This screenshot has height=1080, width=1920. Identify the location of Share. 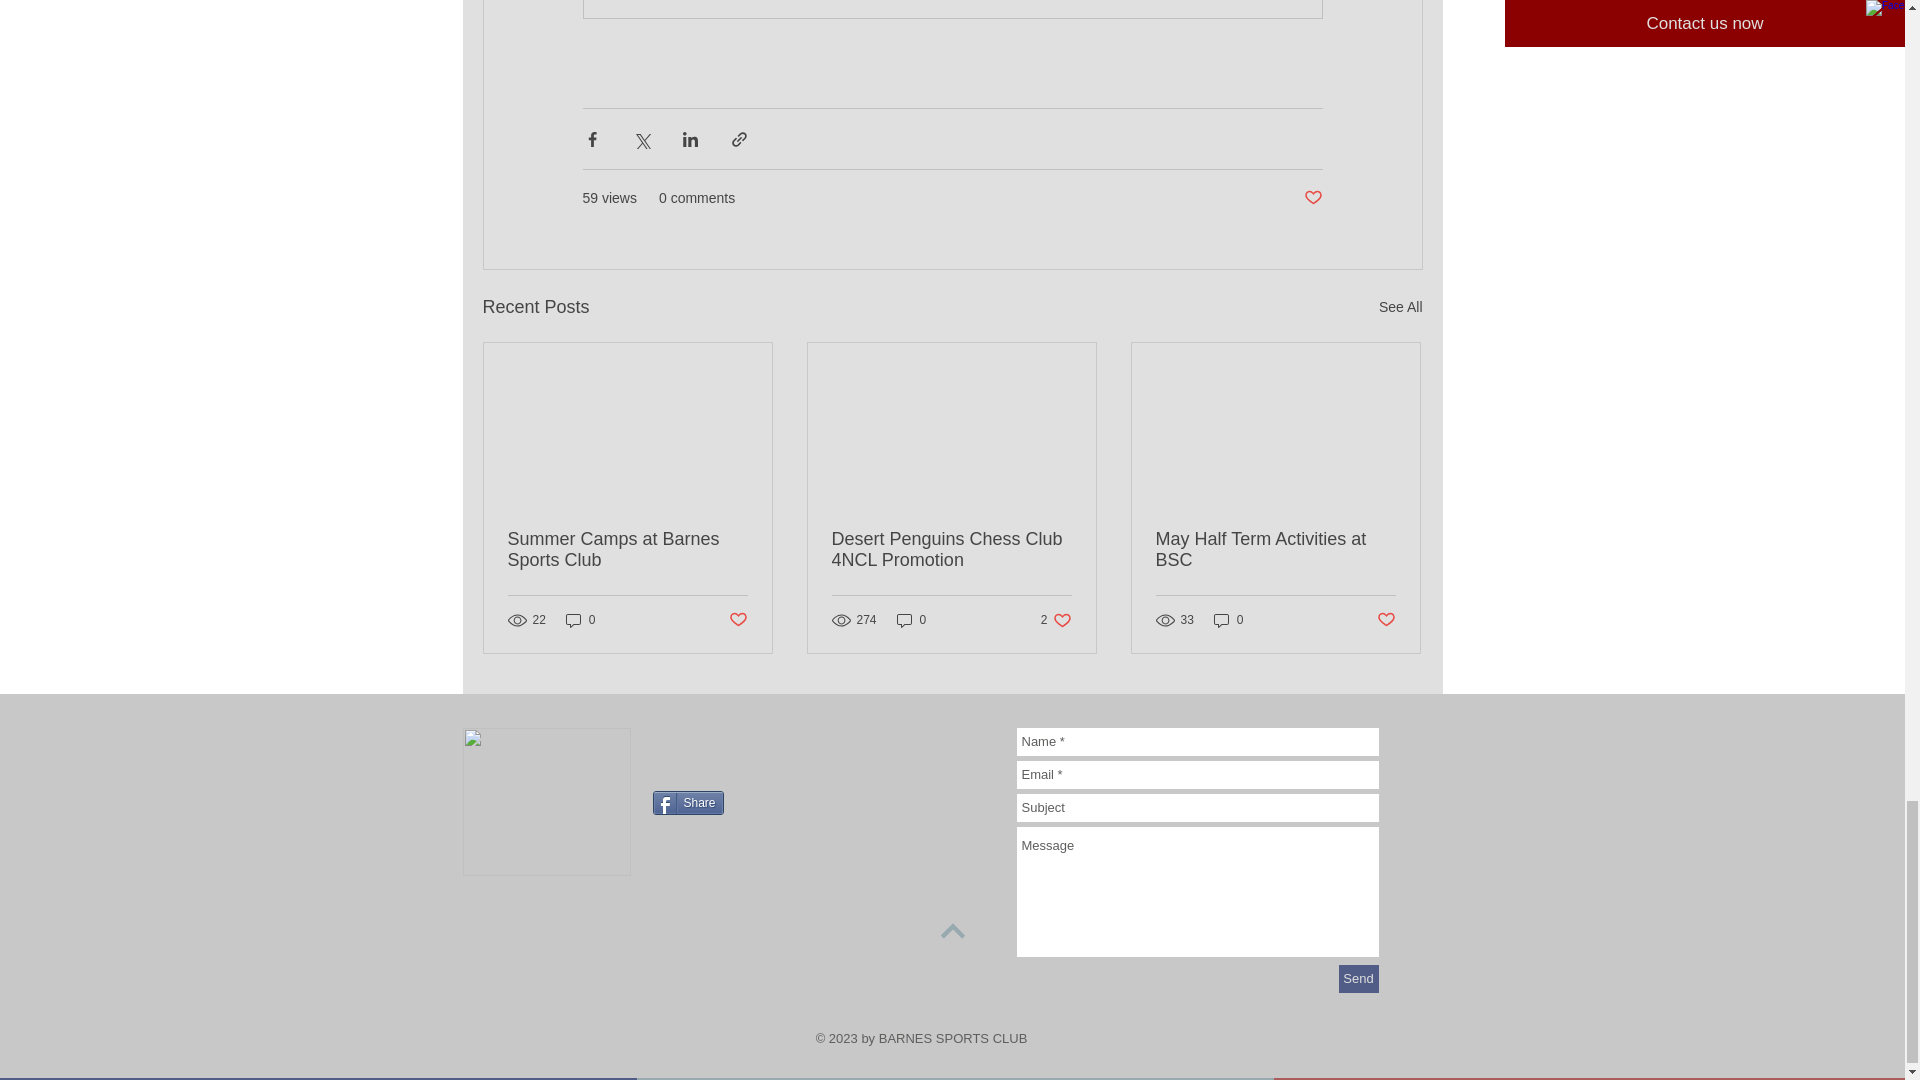
(688, 802).